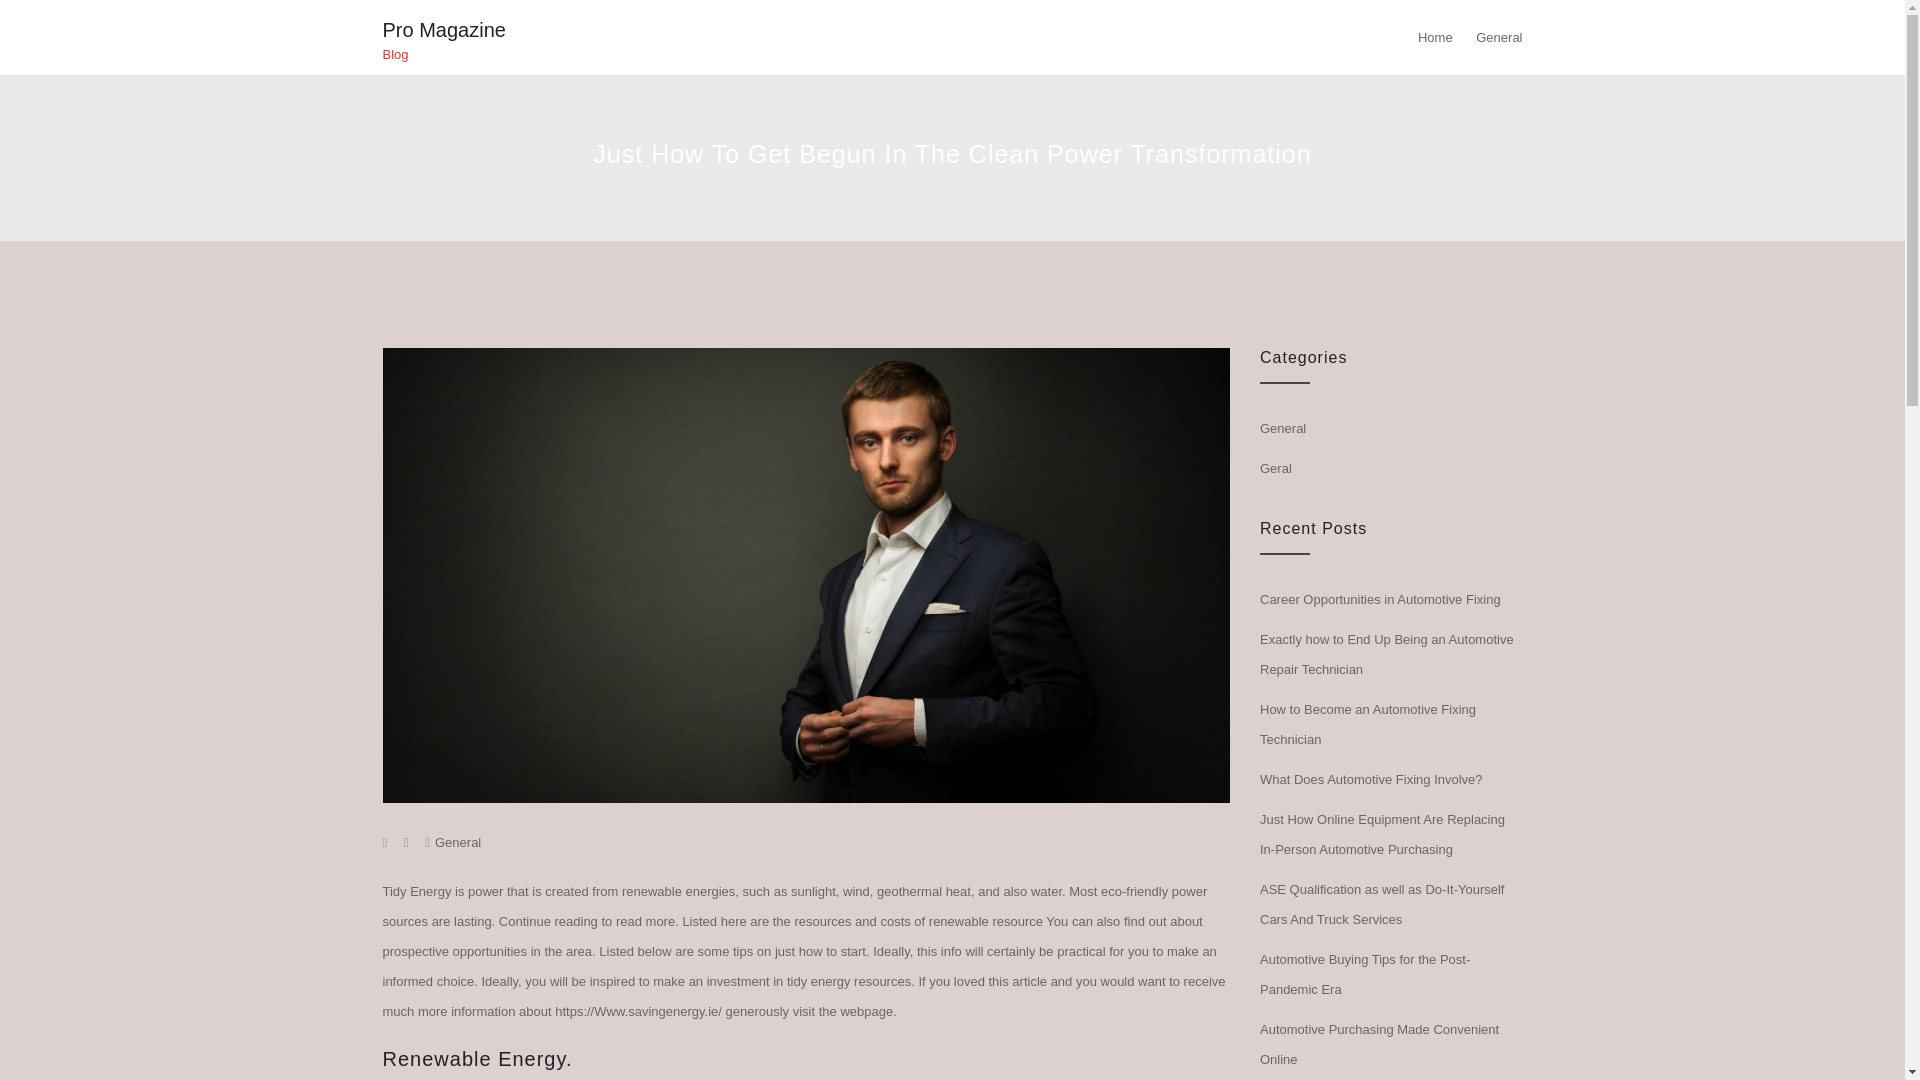 The height and width of the screenshot is (1080, 1920). Describe the element at coordinates (443, 30) in the screenshot. I see `Pro Magazine` at that location.